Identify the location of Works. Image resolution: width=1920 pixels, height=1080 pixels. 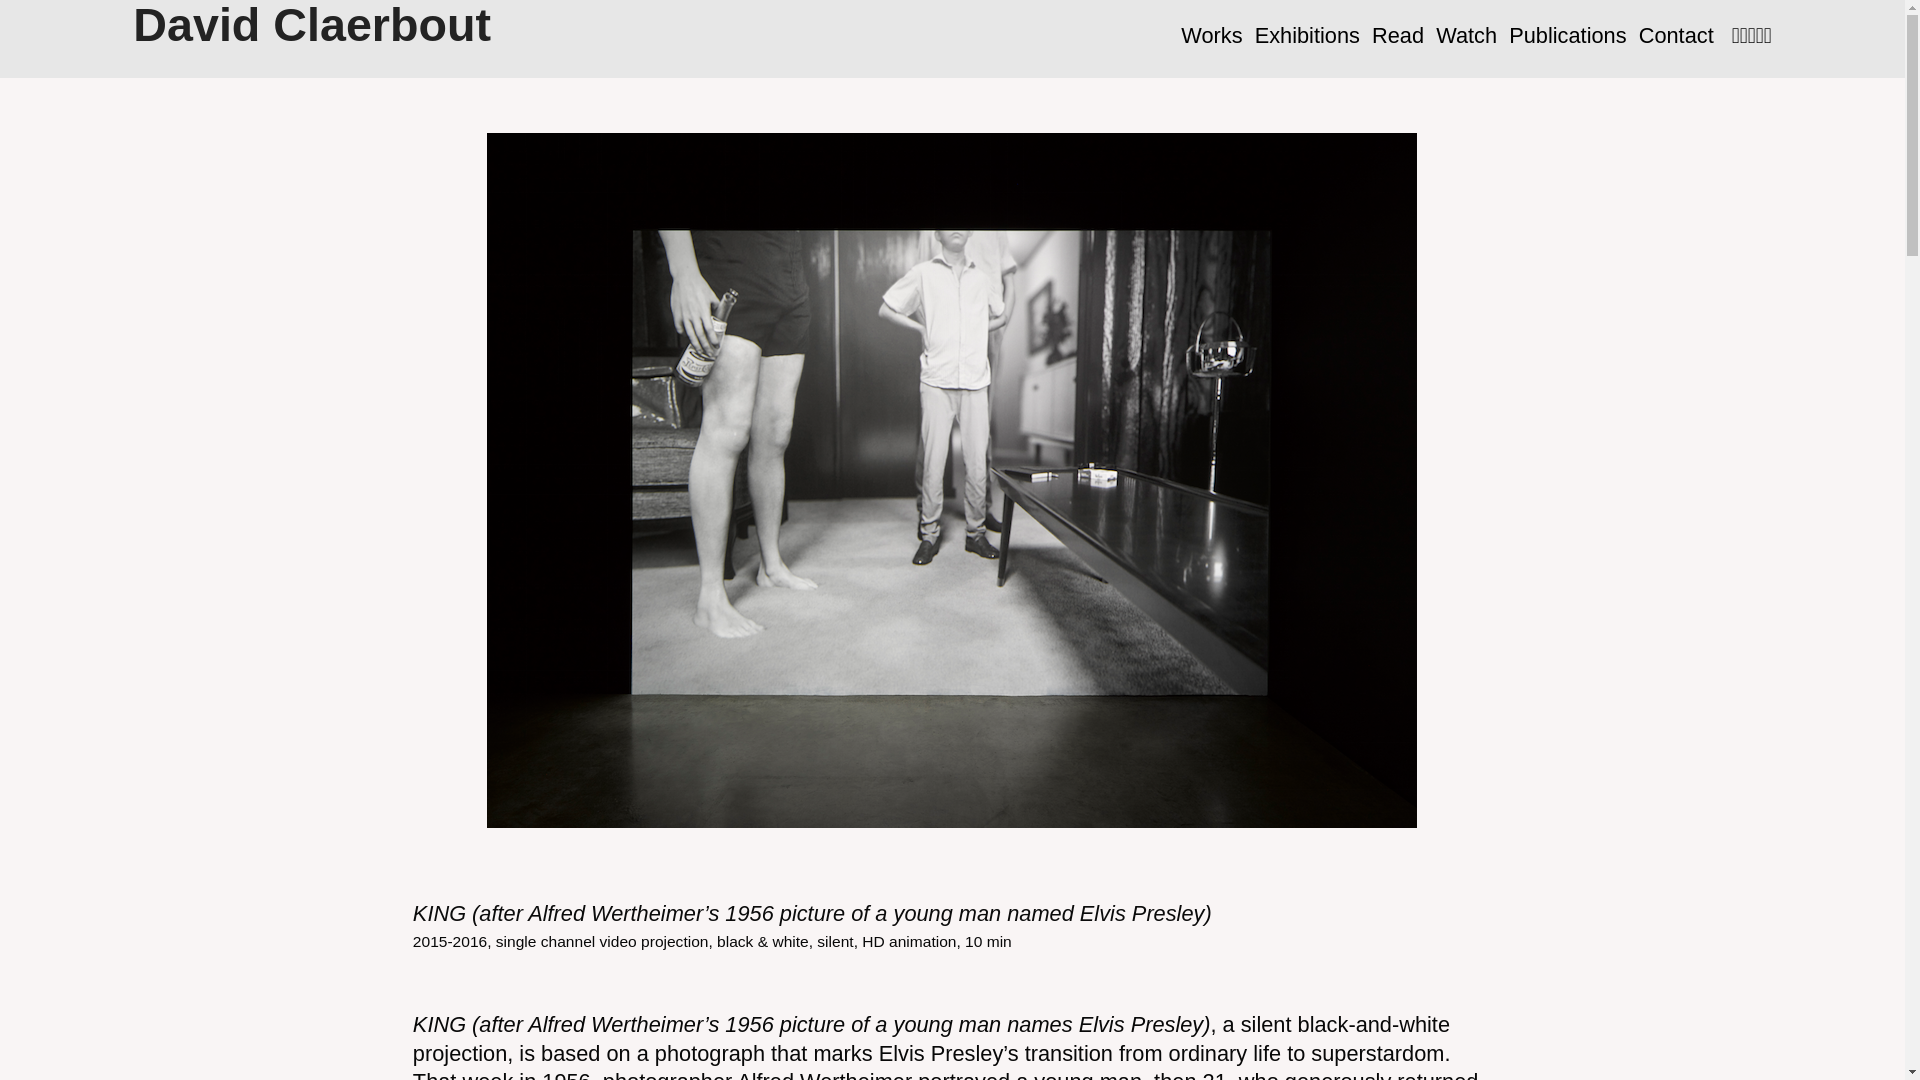
(1211, 36).